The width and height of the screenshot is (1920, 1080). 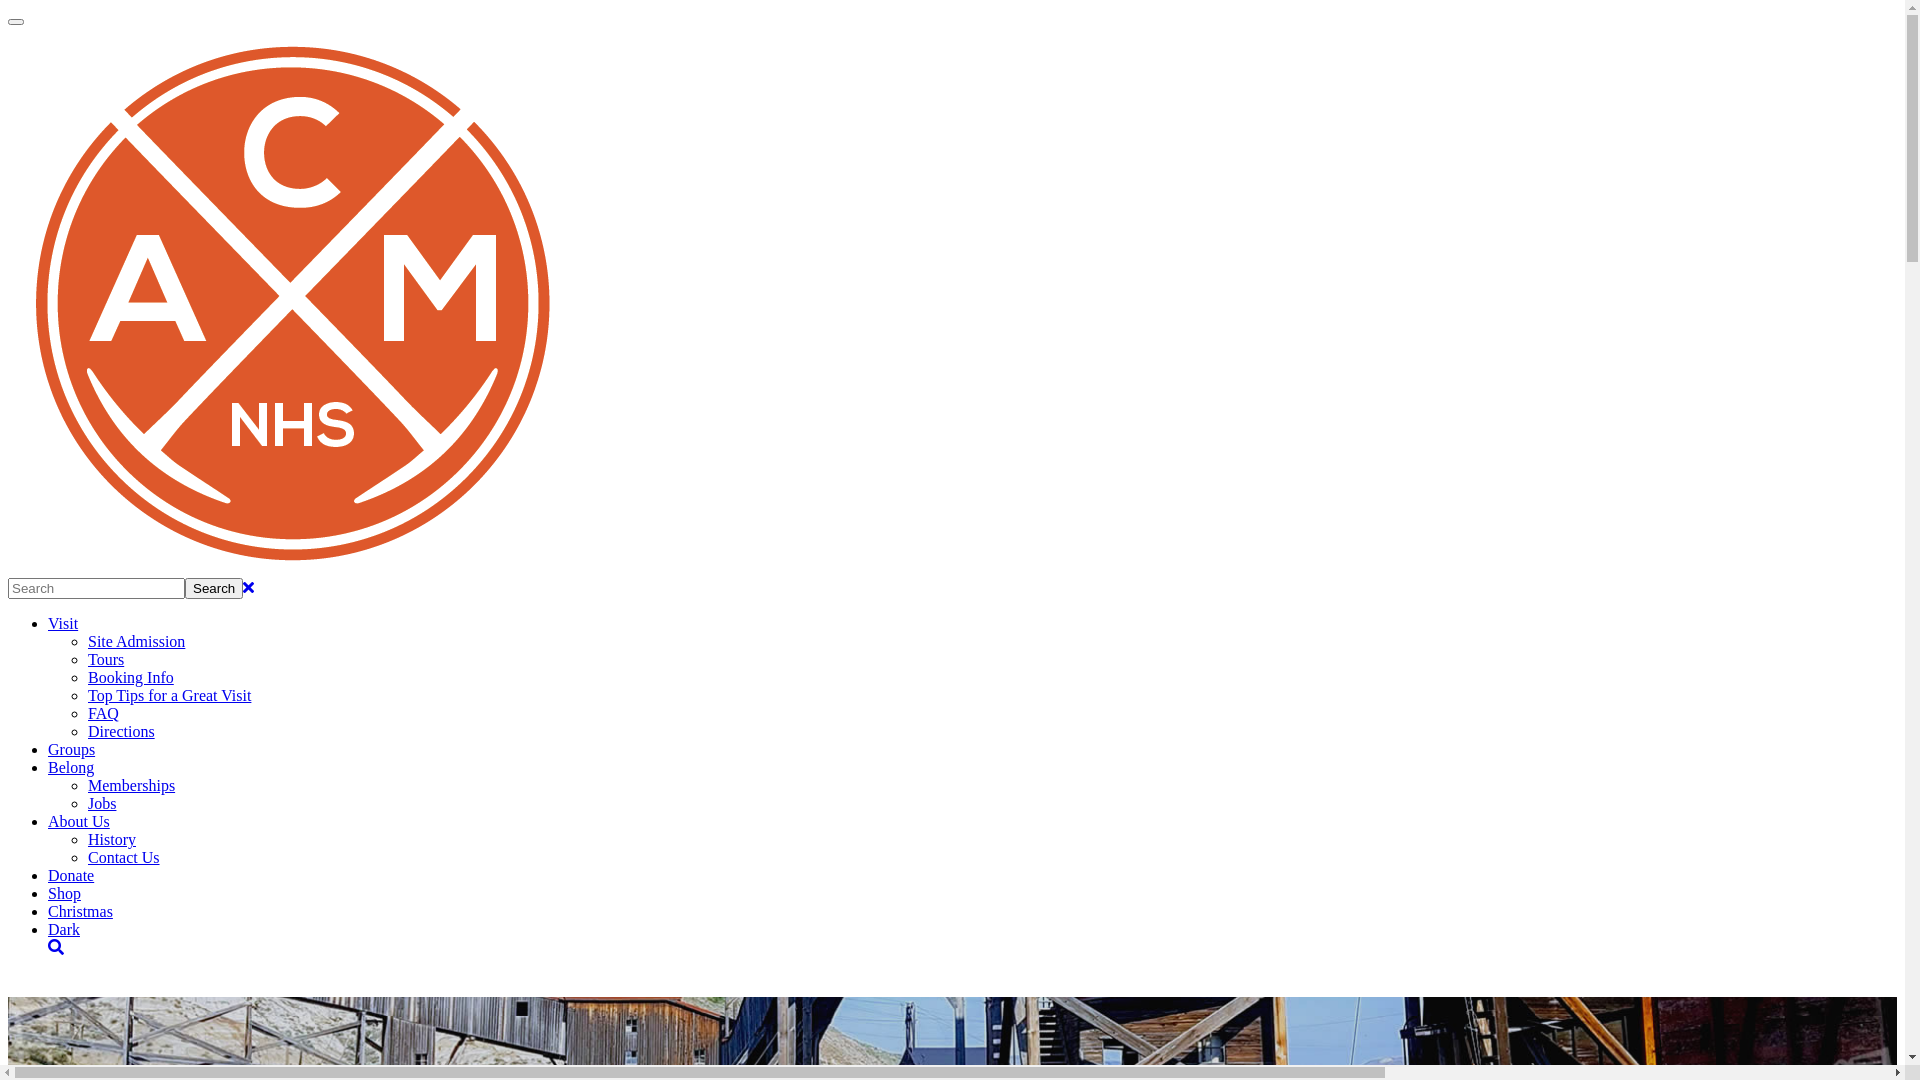 What do you see at coordinates (214, 588) in the screenshot?
I see `Search` at bounding box center [214, 588].